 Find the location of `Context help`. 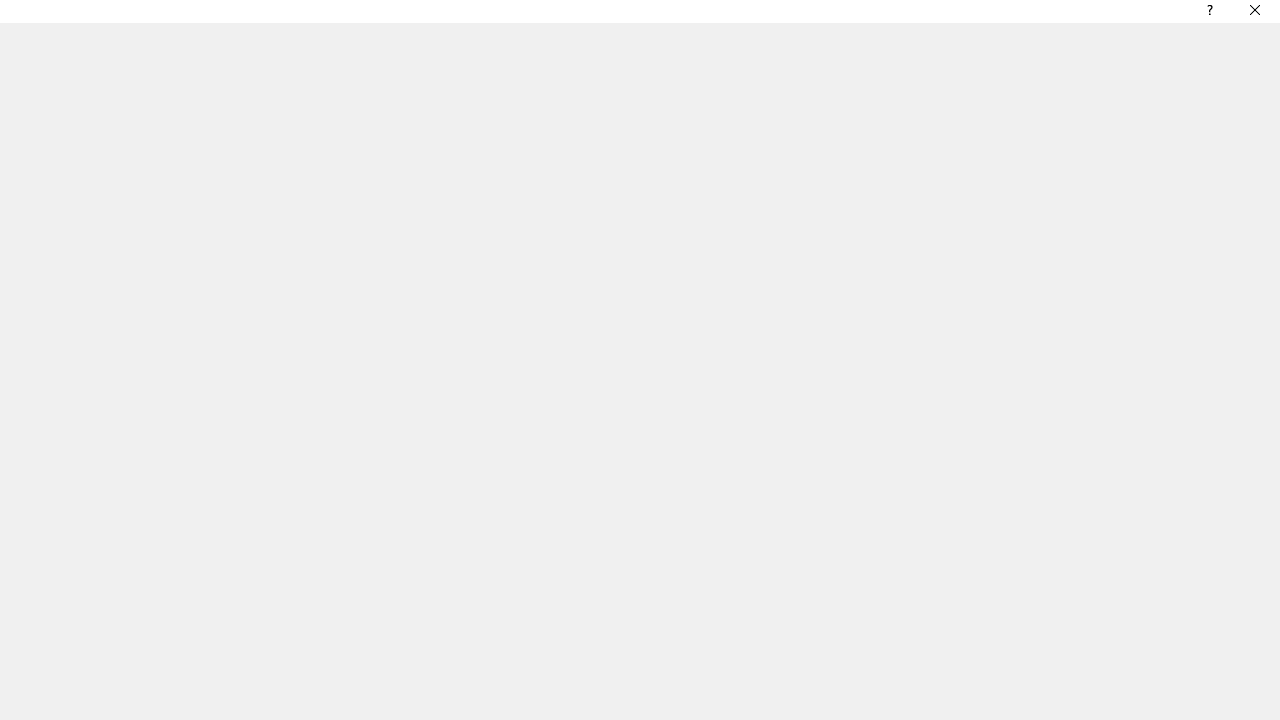

Context help is located at coordinates (1208, 14).